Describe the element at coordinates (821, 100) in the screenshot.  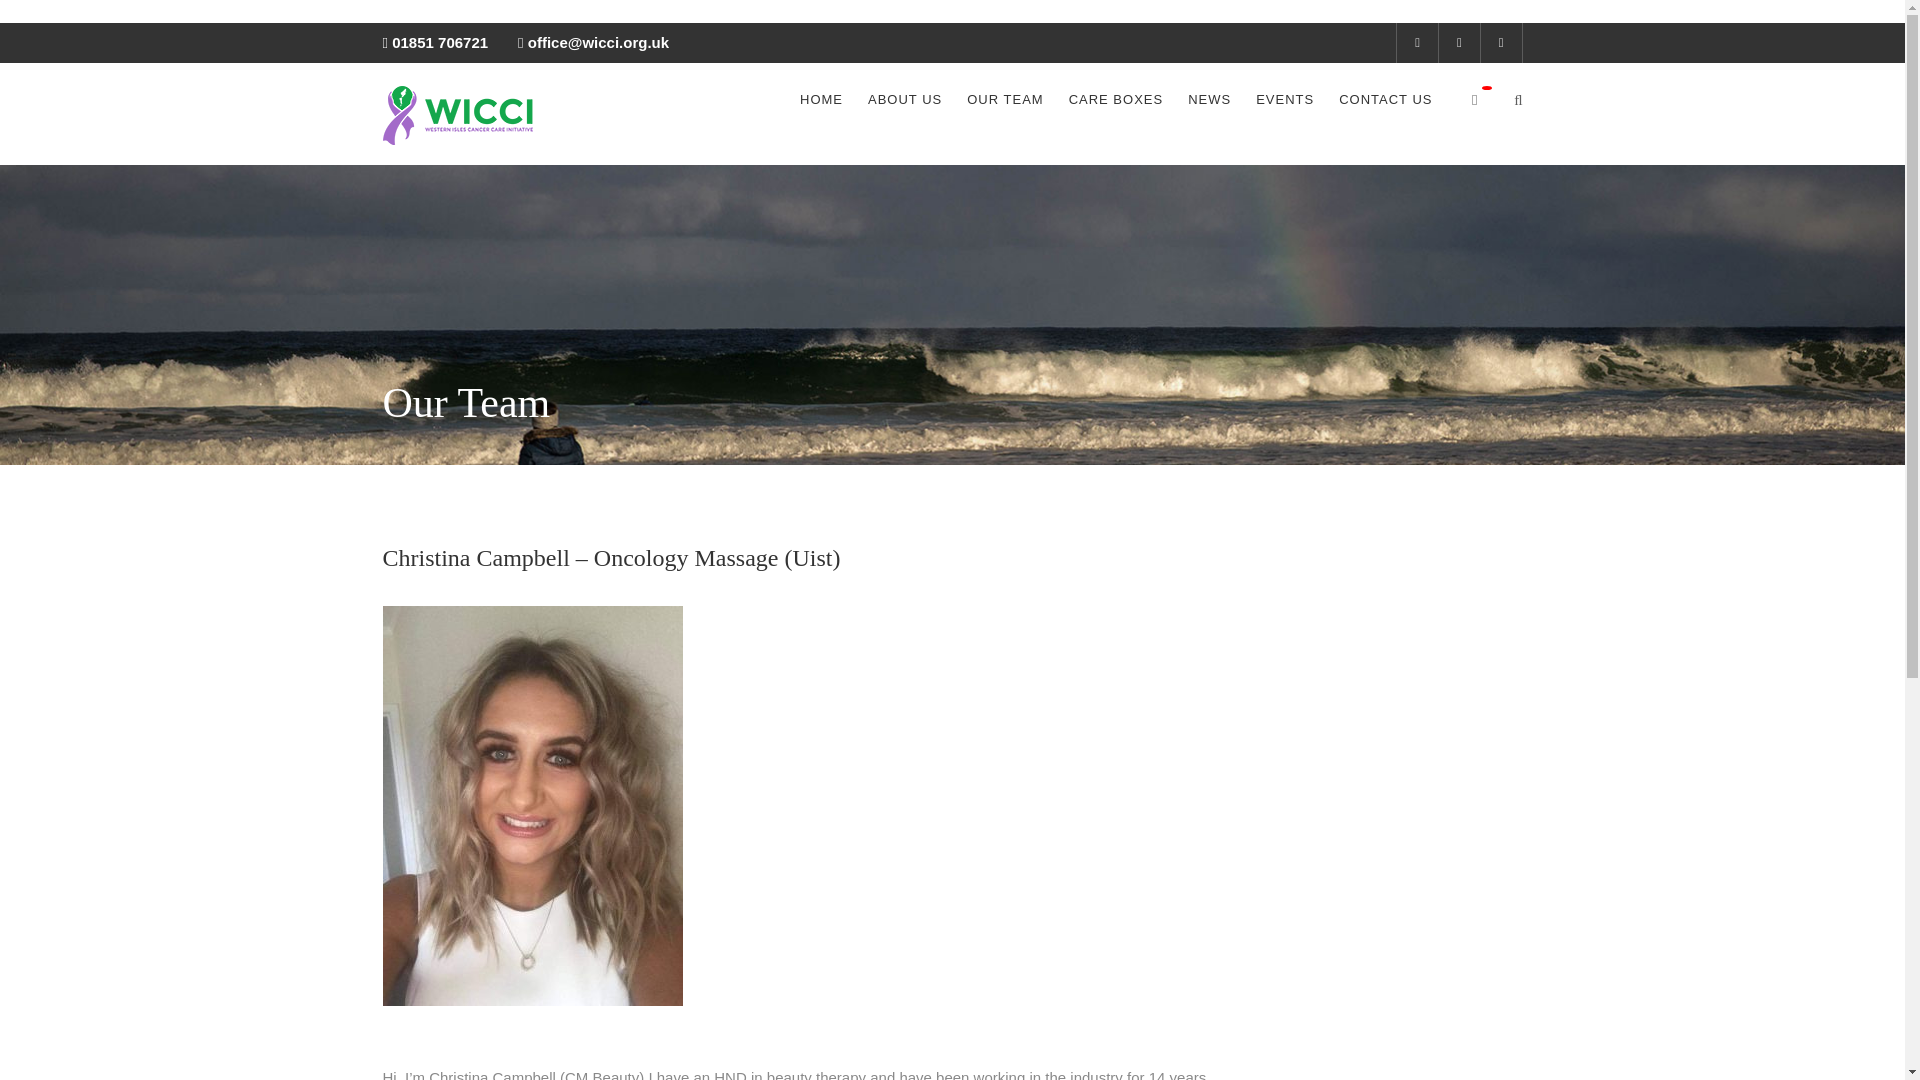
I see `HOME` at that location.